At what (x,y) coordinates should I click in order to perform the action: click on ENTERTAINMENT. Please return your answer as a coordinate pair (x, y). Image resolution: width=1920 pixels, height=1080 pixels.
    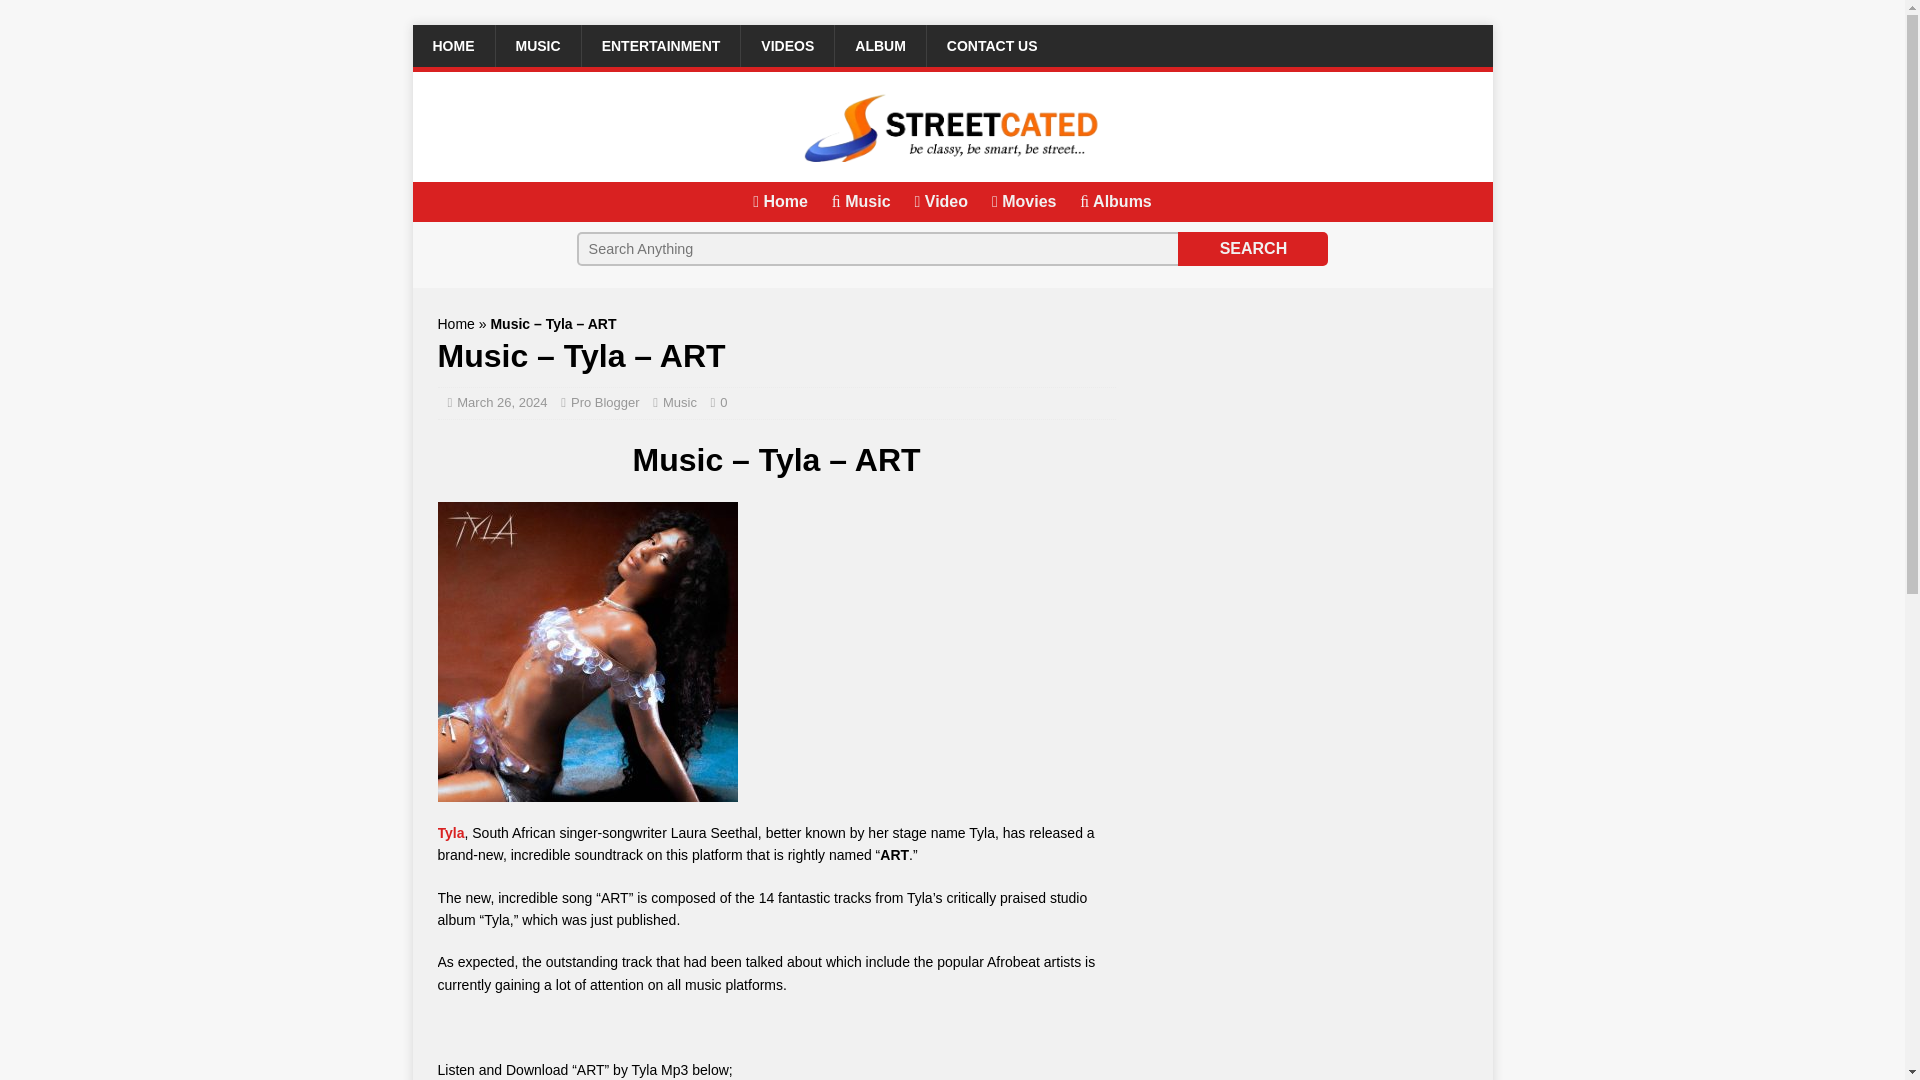
    Looking at the image, I should click on (661, 45).